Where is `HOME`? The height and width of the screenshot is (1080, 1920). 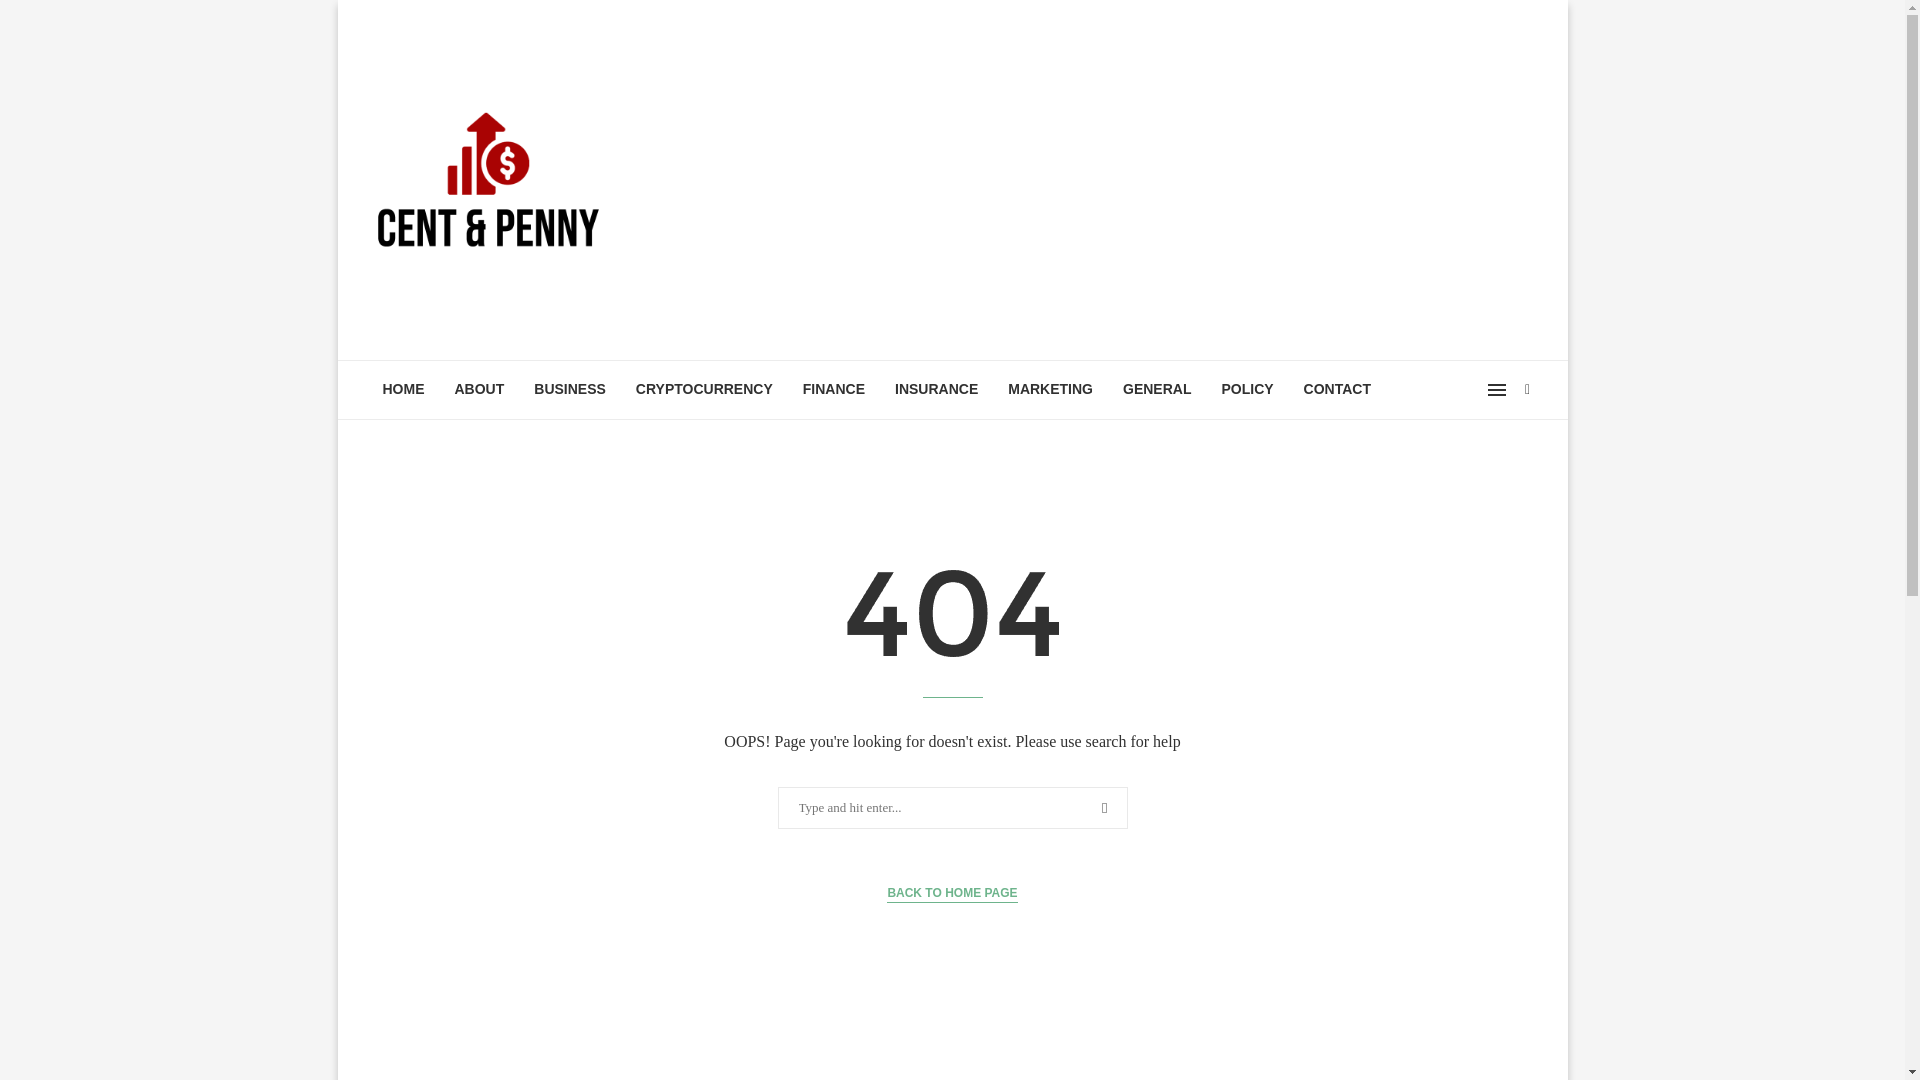
HOME is located at coordinates (404, 390).